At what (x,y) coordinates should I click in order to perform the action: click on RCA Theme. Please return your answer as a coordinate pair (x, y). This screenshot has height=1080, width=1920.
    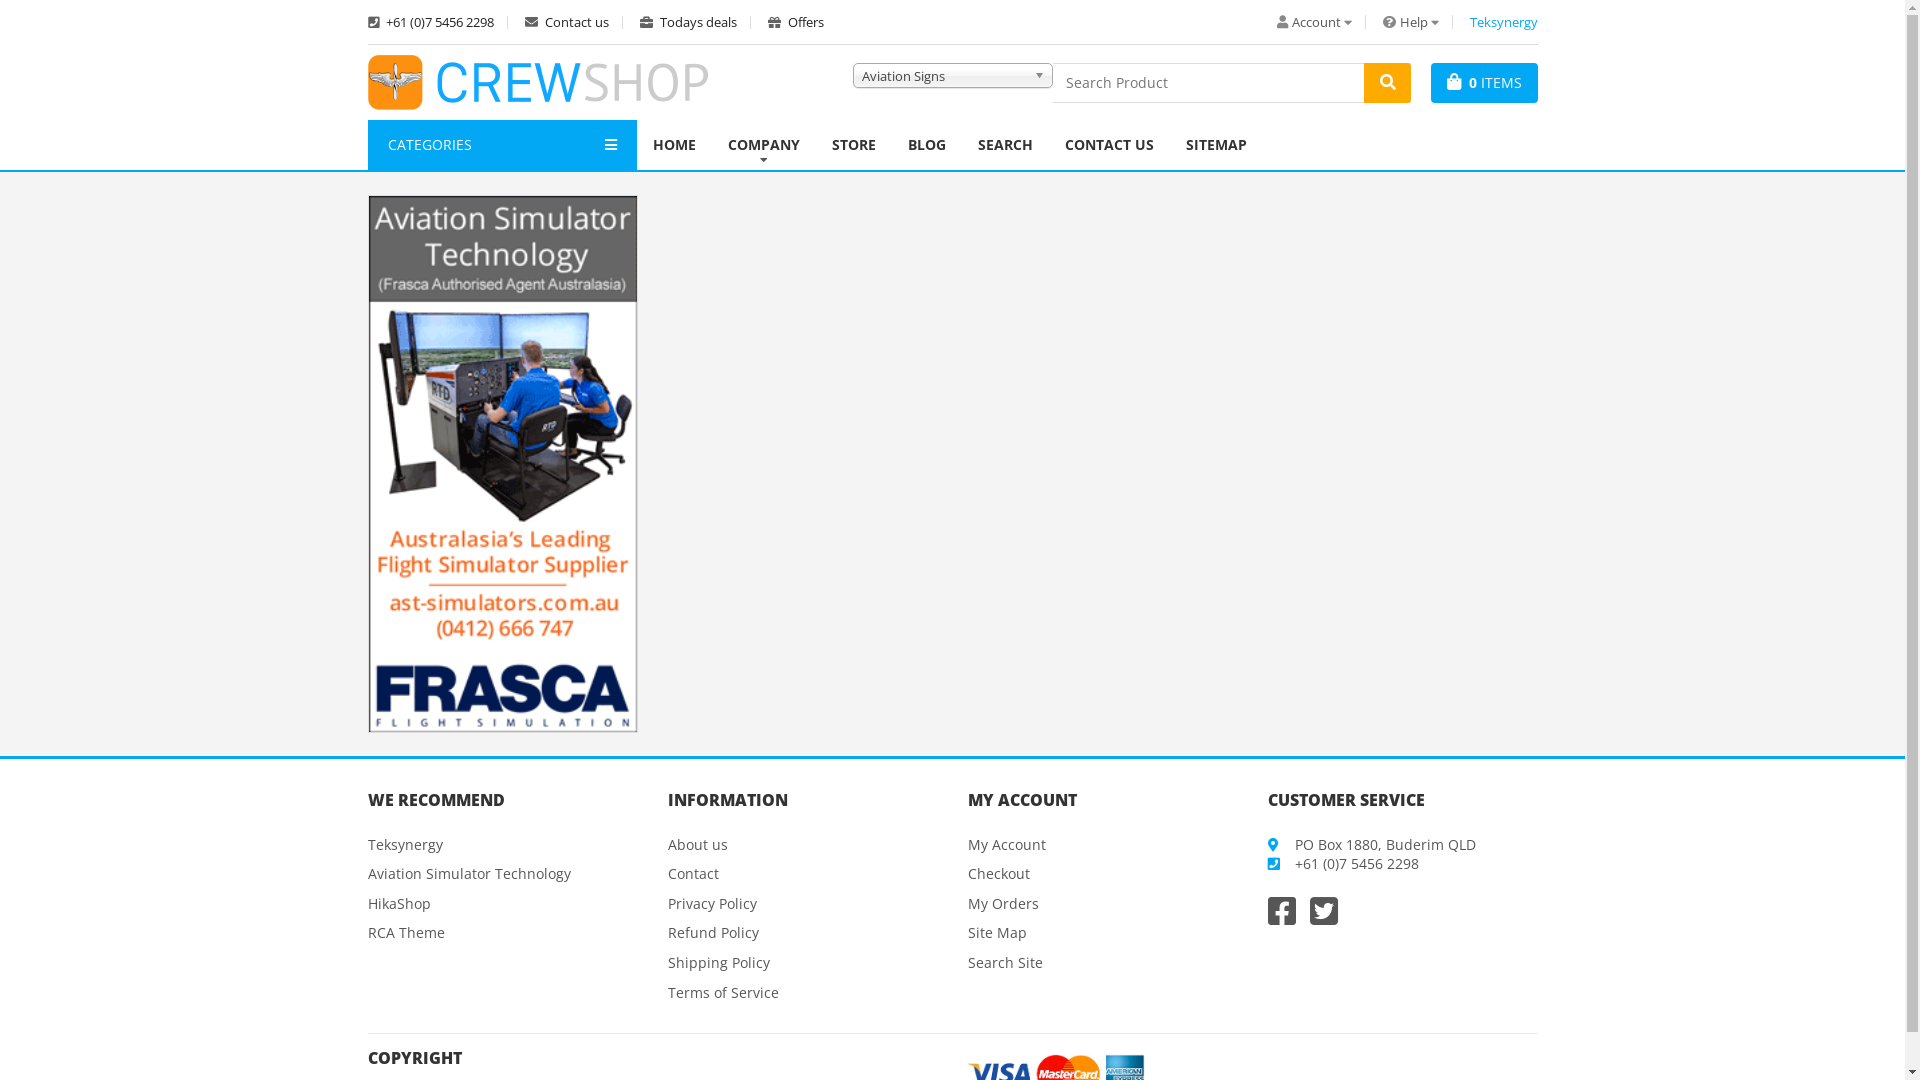
    Looking at the image, I should click on (406, 932).